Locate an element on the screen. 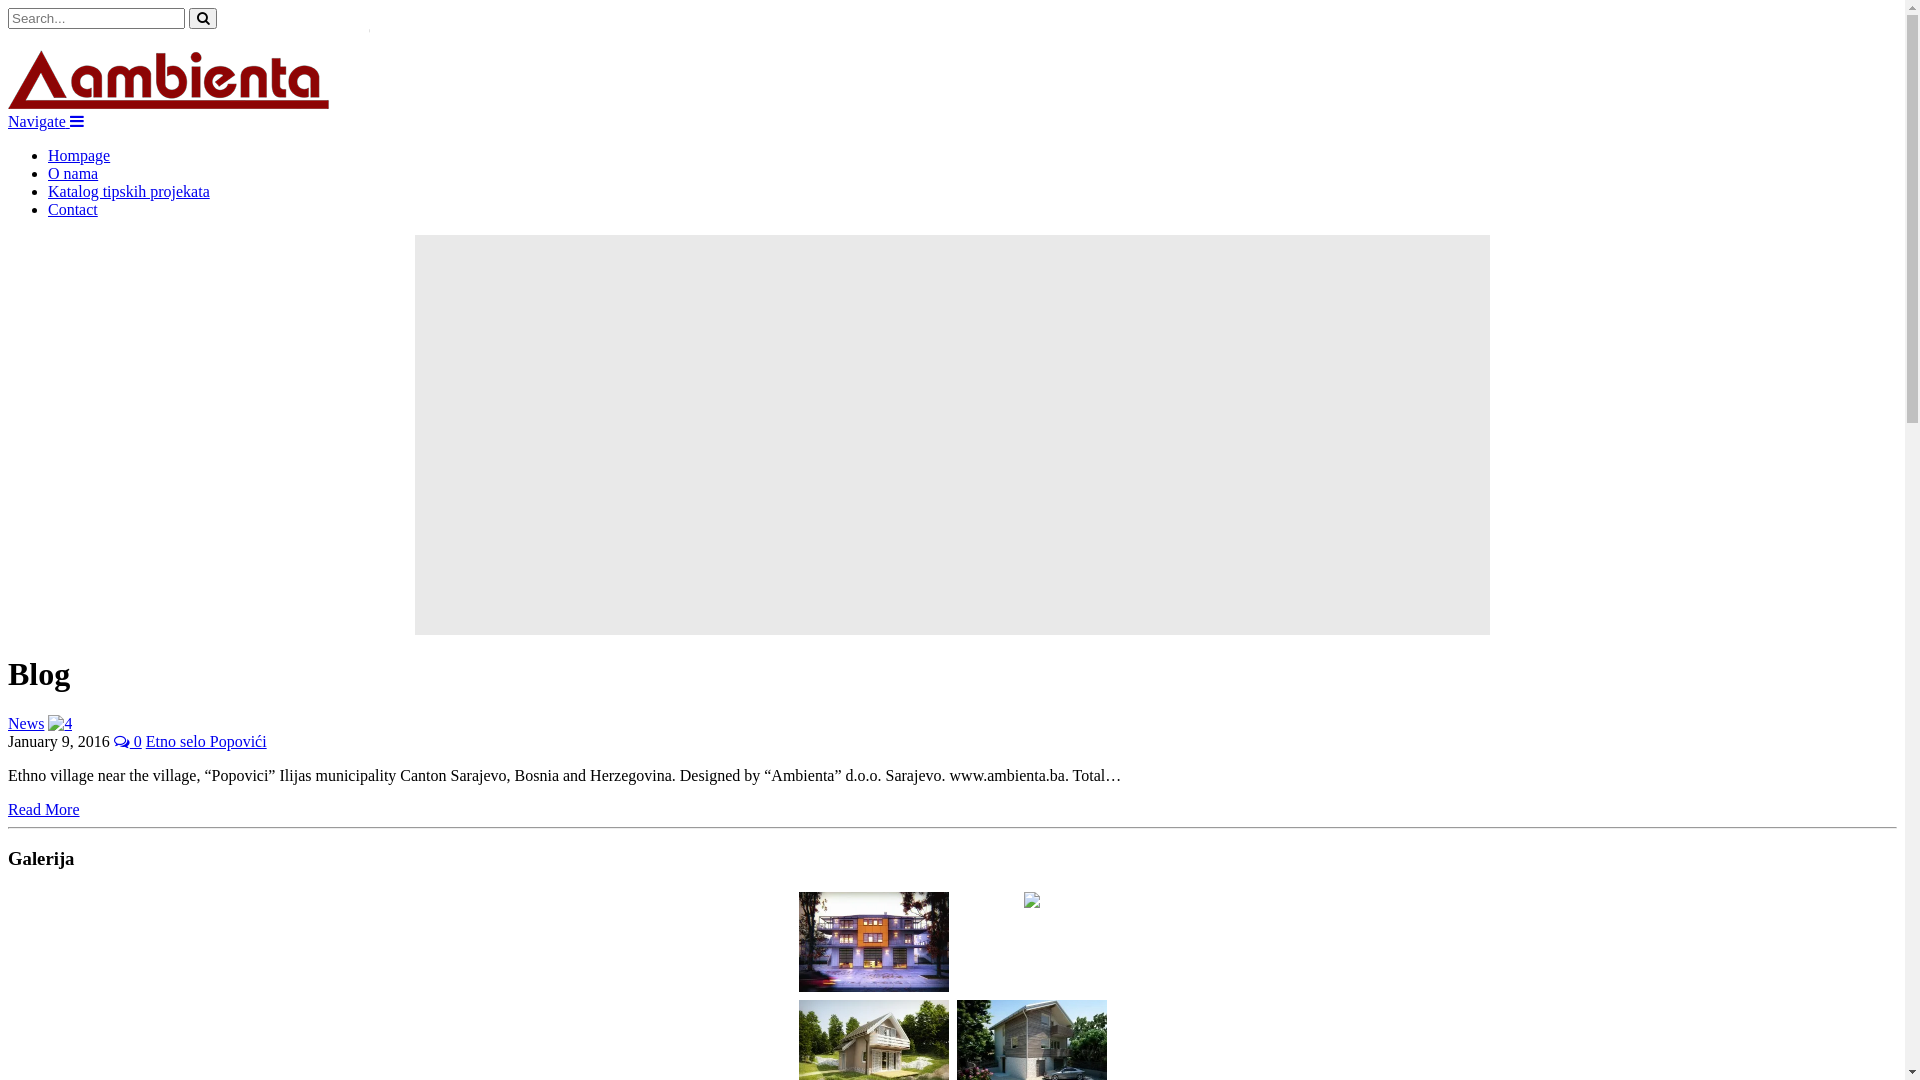 This screenshot has height=1080, width=1920. Navigate is located at coordinates (46, 122).